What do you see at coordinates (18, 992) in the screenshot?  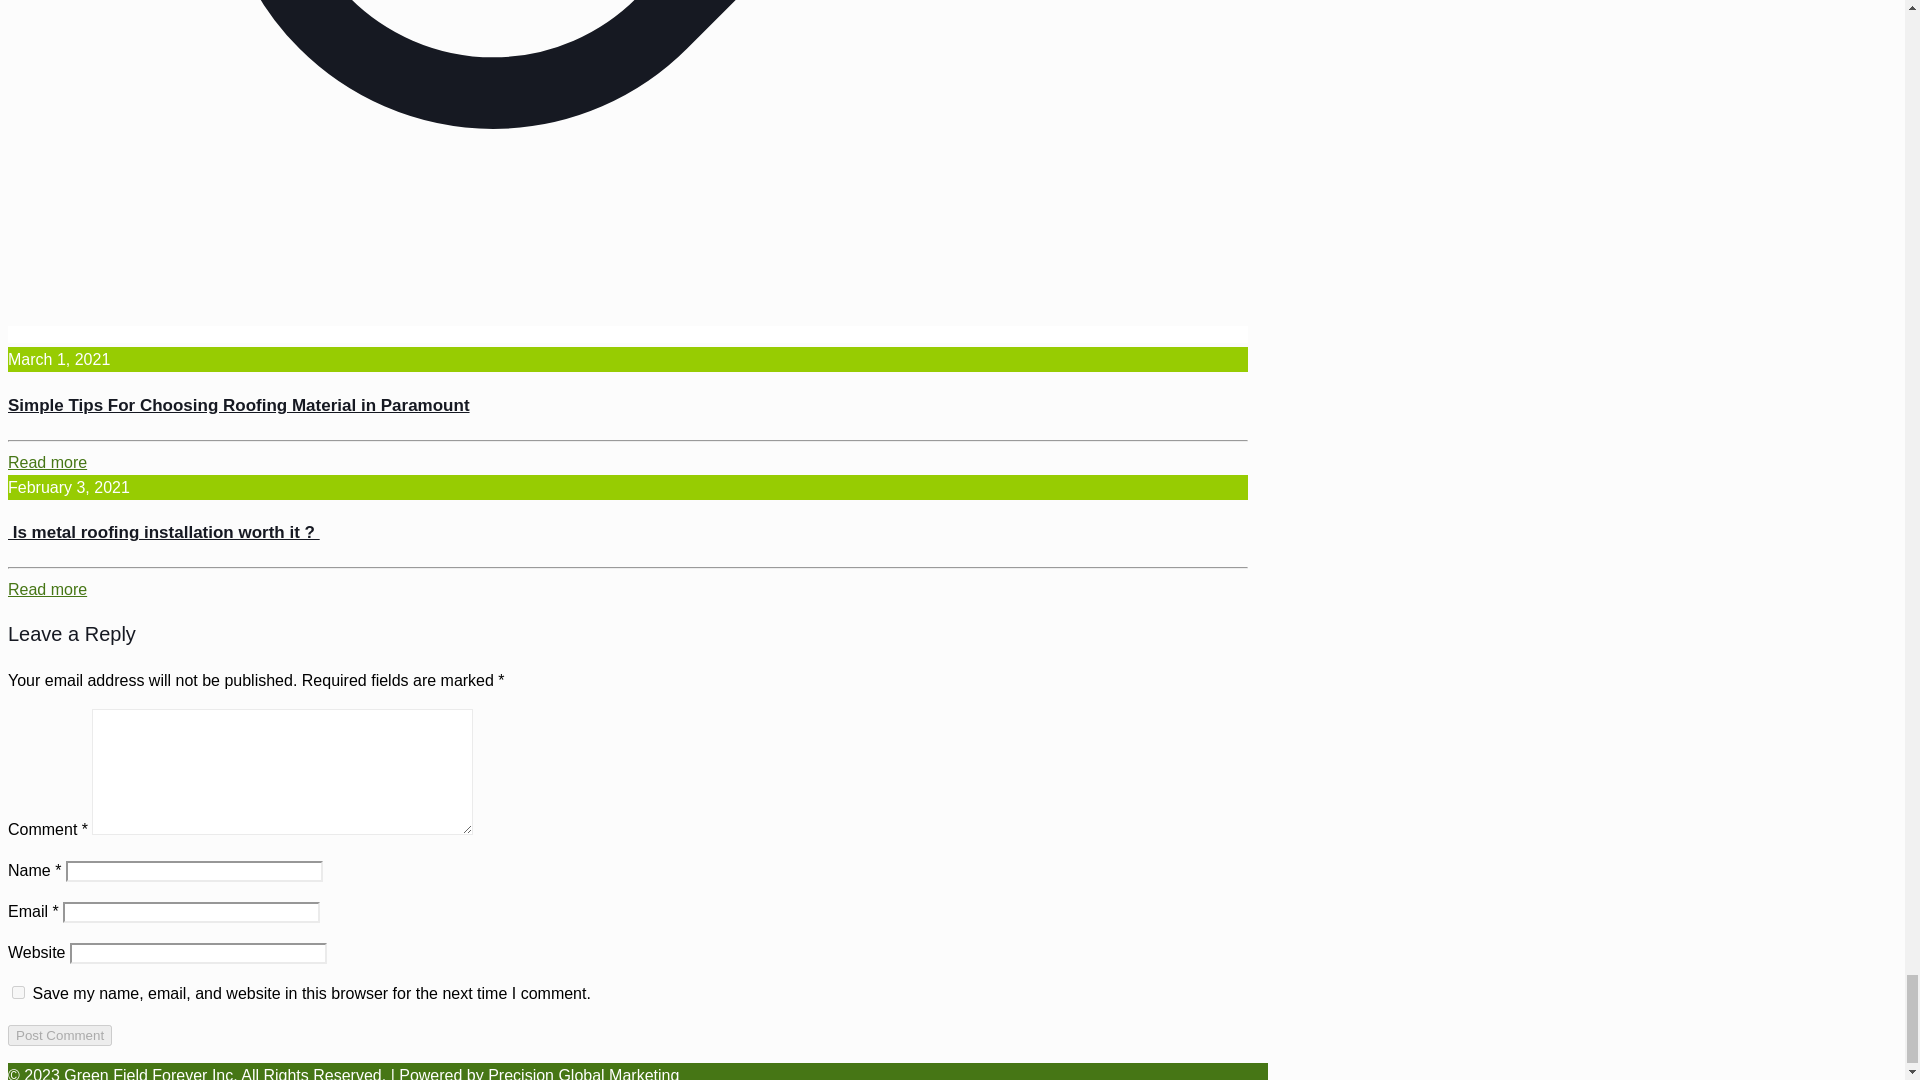 I see `yes` at bounding box center [18, 992].